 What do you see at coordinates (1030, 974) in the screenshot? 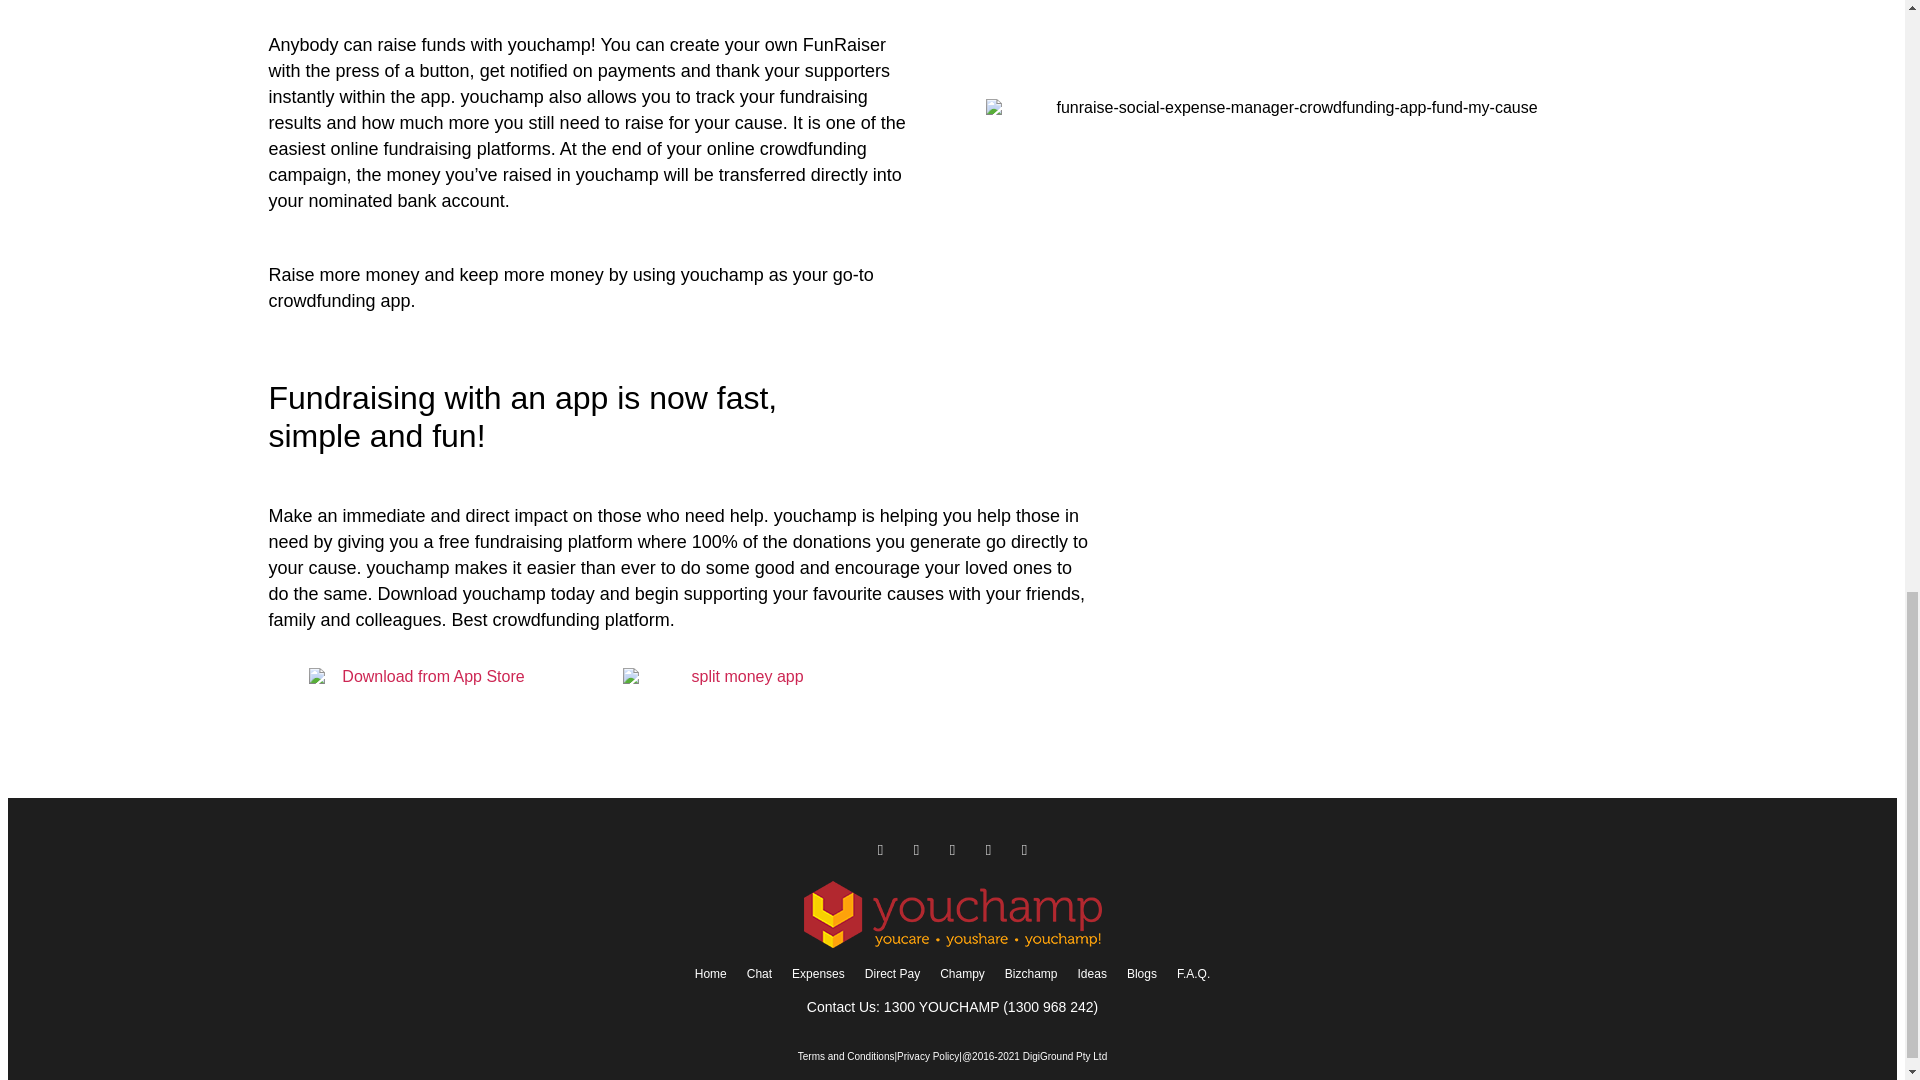
I see `Bizchamp` at bounding box center [1030, 974].